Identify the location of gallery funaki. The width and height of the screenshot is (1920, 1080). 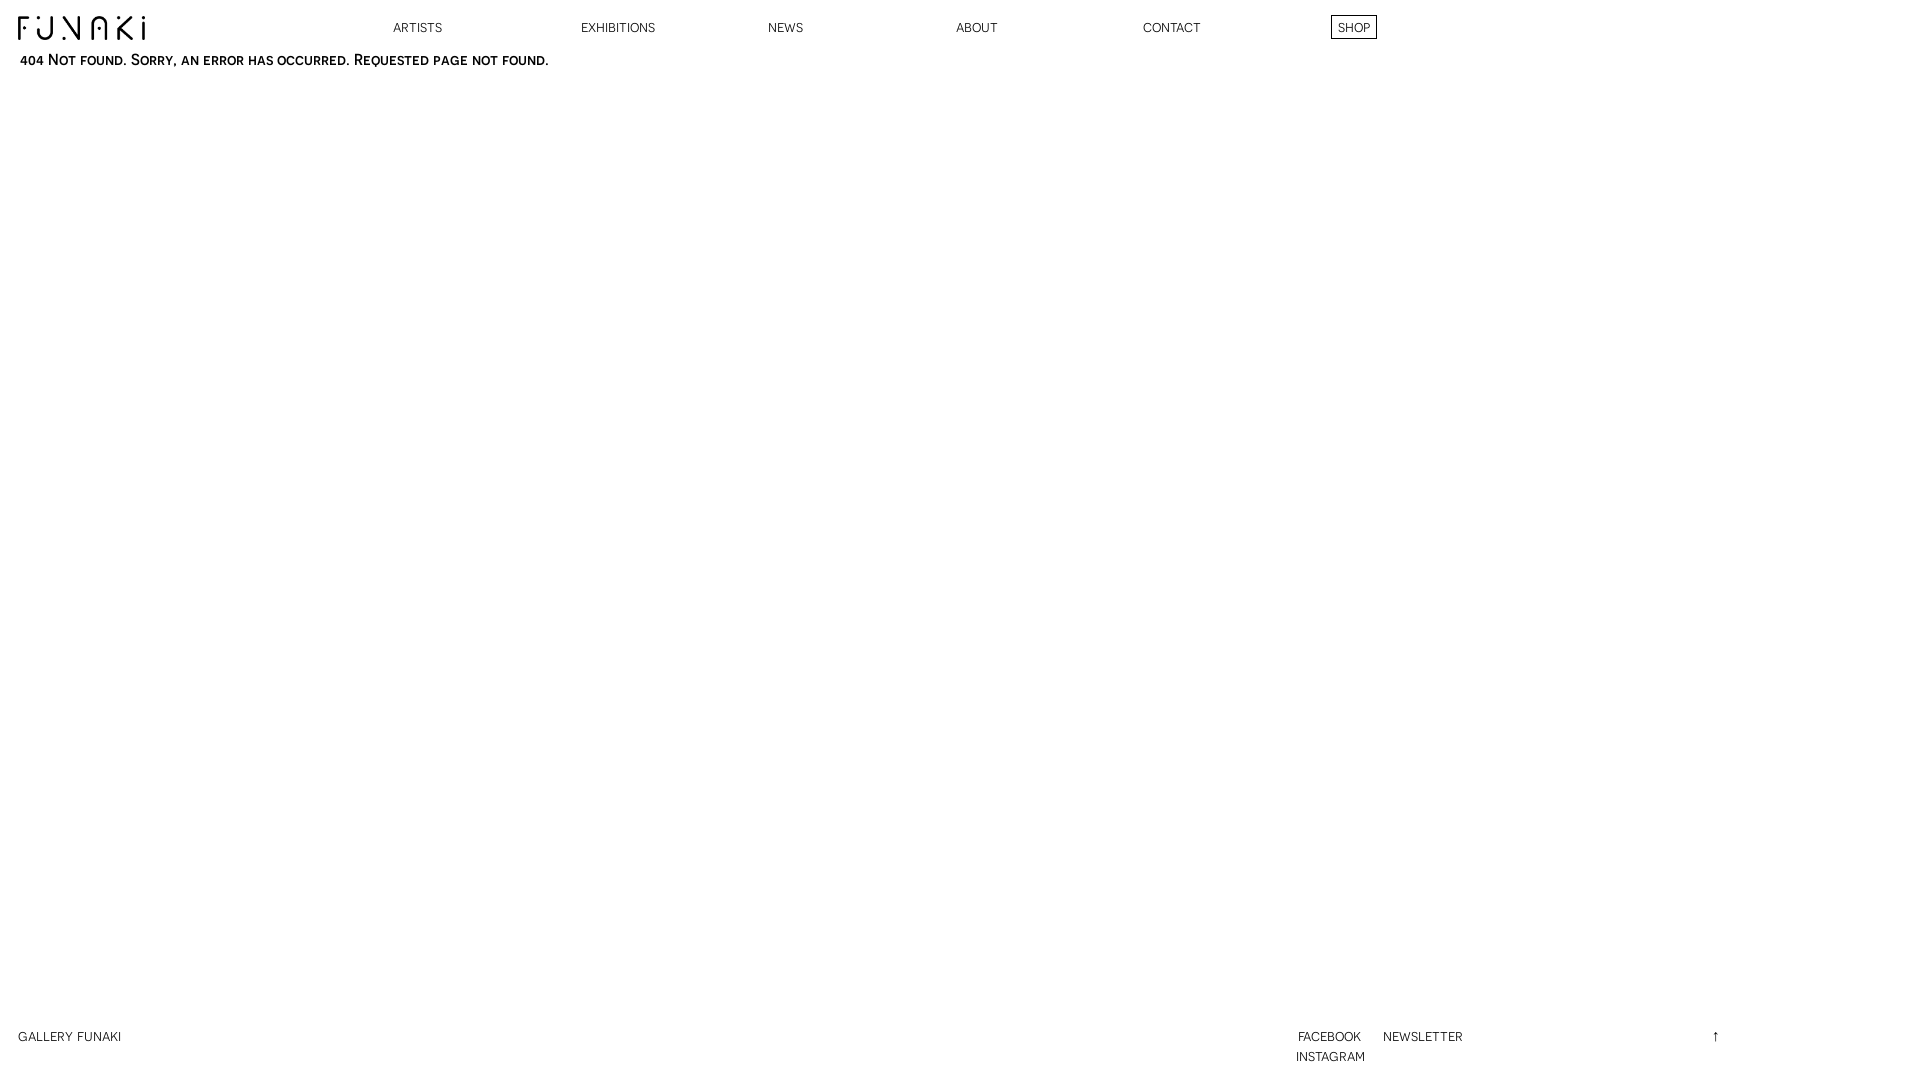
(70, 1035).